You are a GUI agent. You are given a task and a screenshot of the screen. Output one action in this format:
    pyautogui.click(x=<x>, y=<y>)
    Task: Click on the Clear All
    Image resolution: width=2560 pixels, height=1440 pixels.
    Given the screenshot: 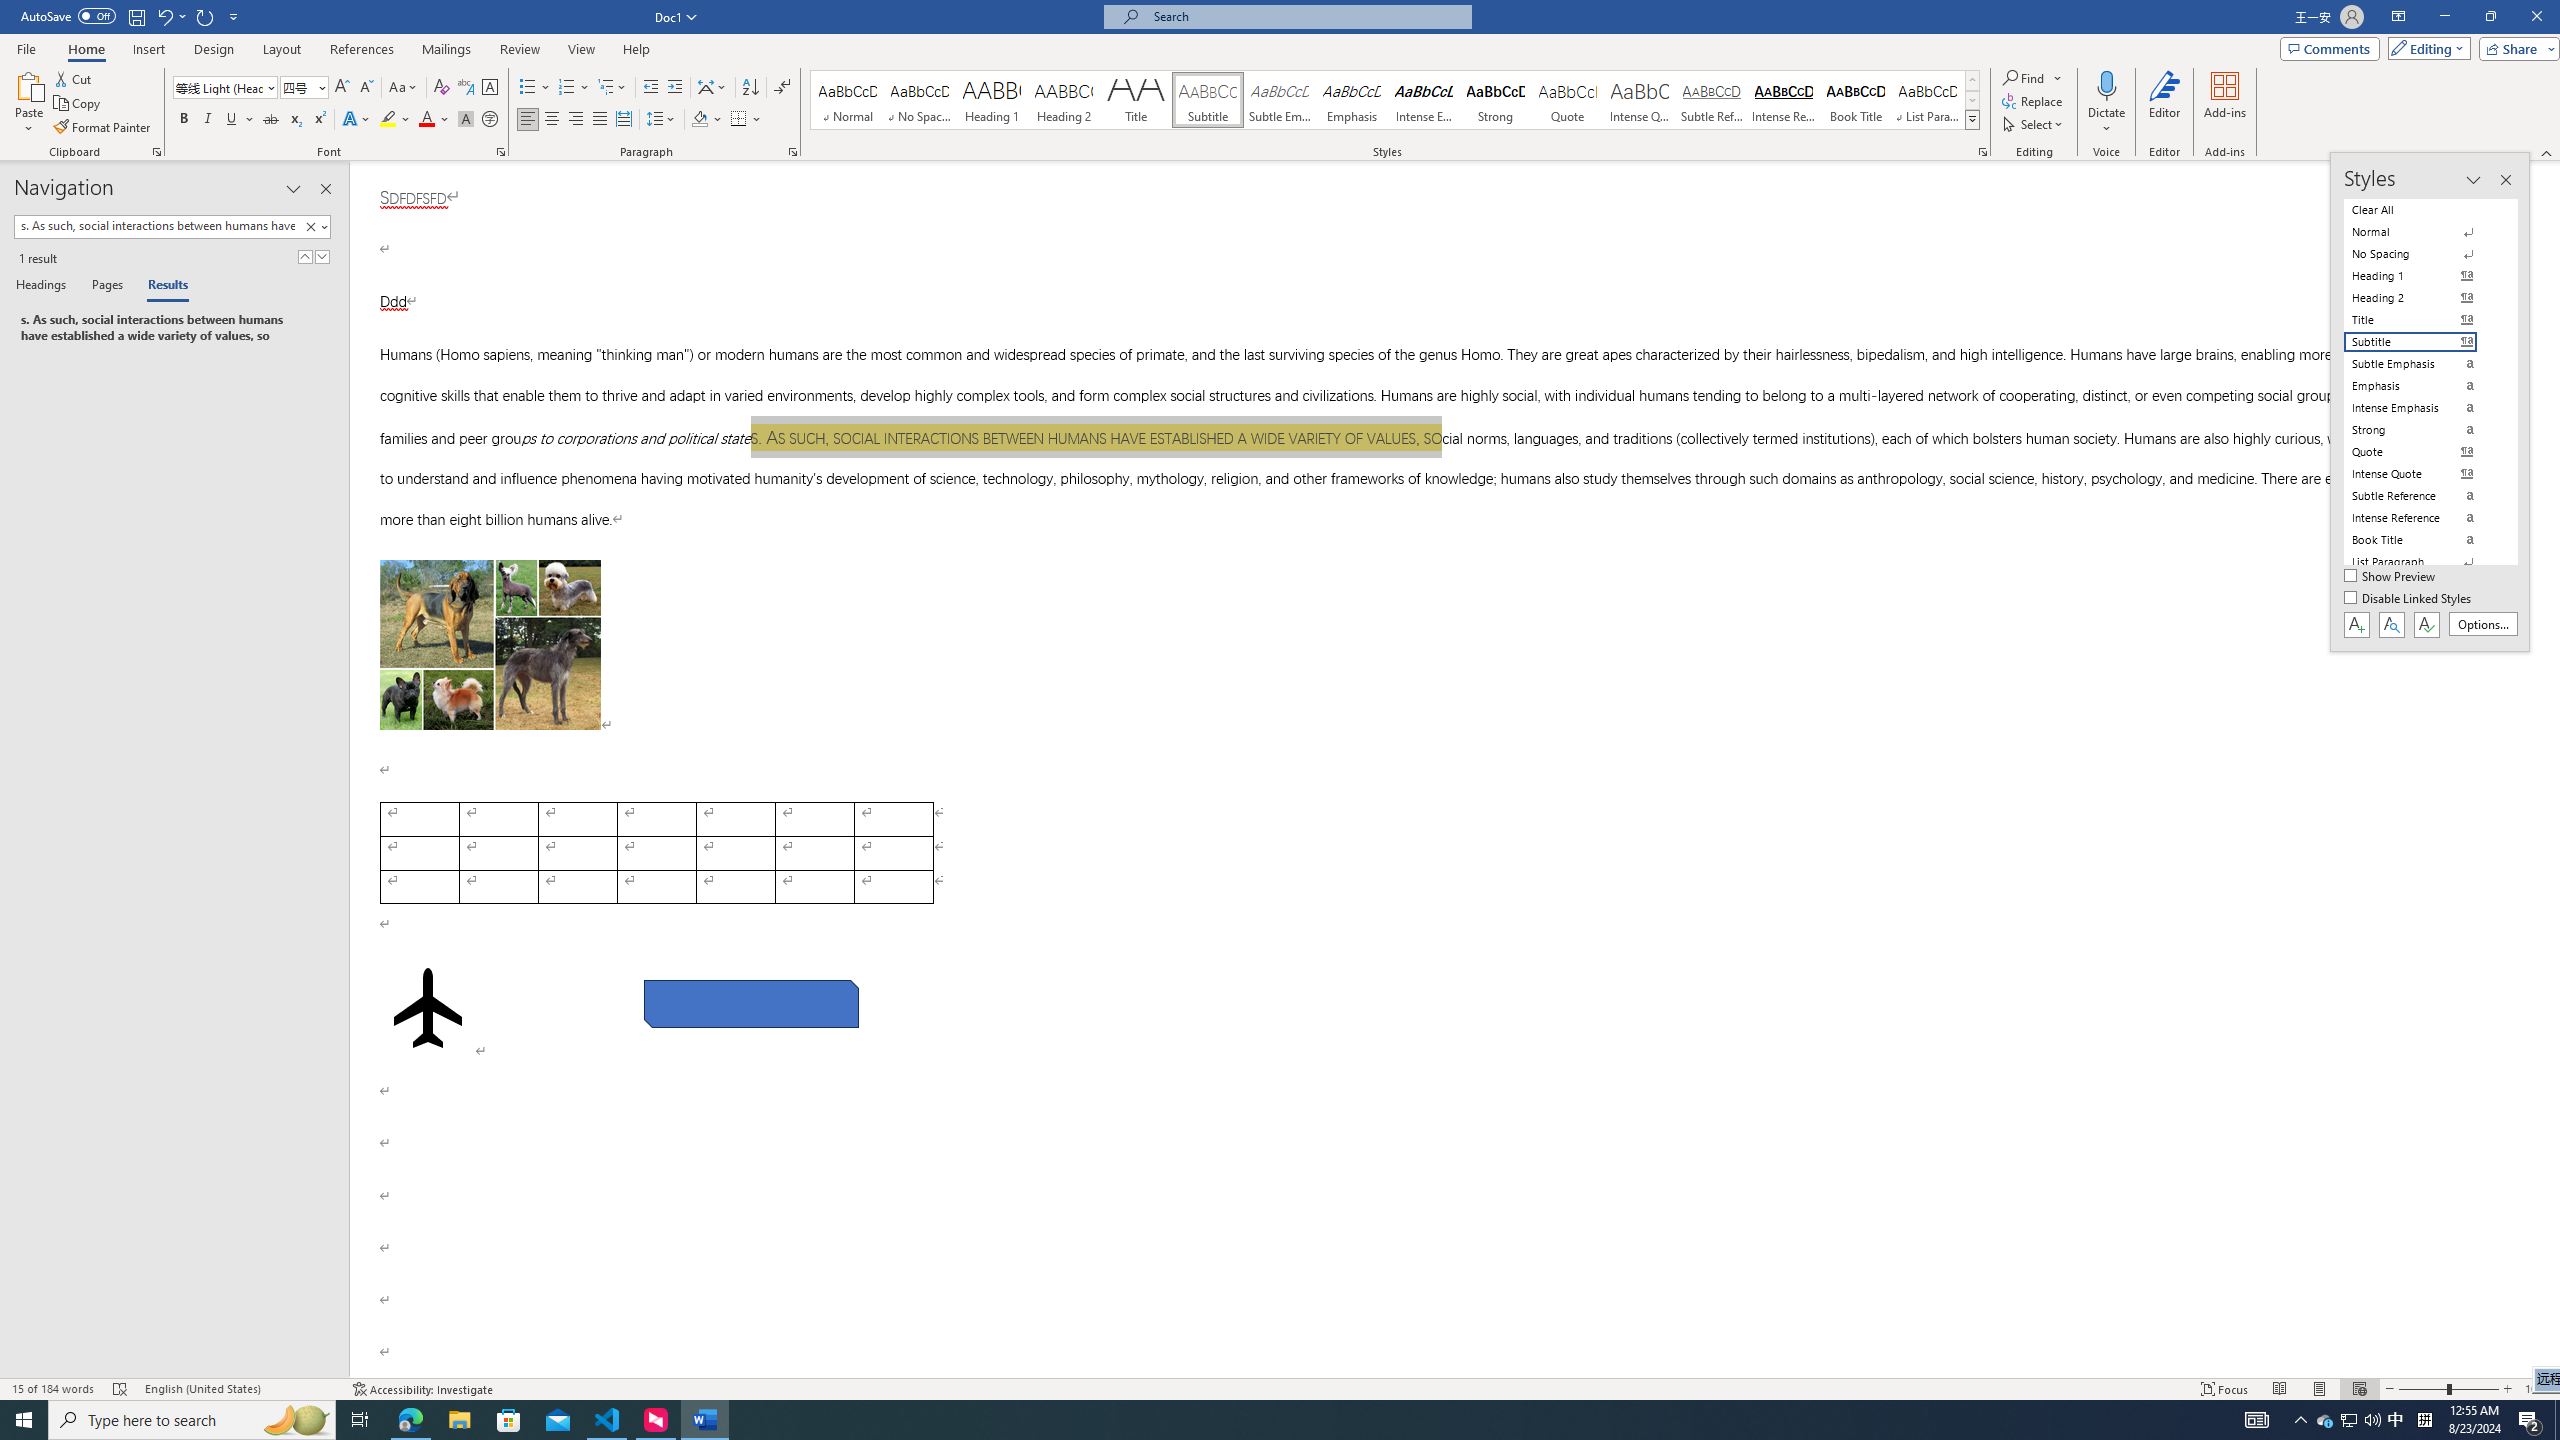 What is the action you would take?
    pyautogui.click(x=2422, y=209)
    